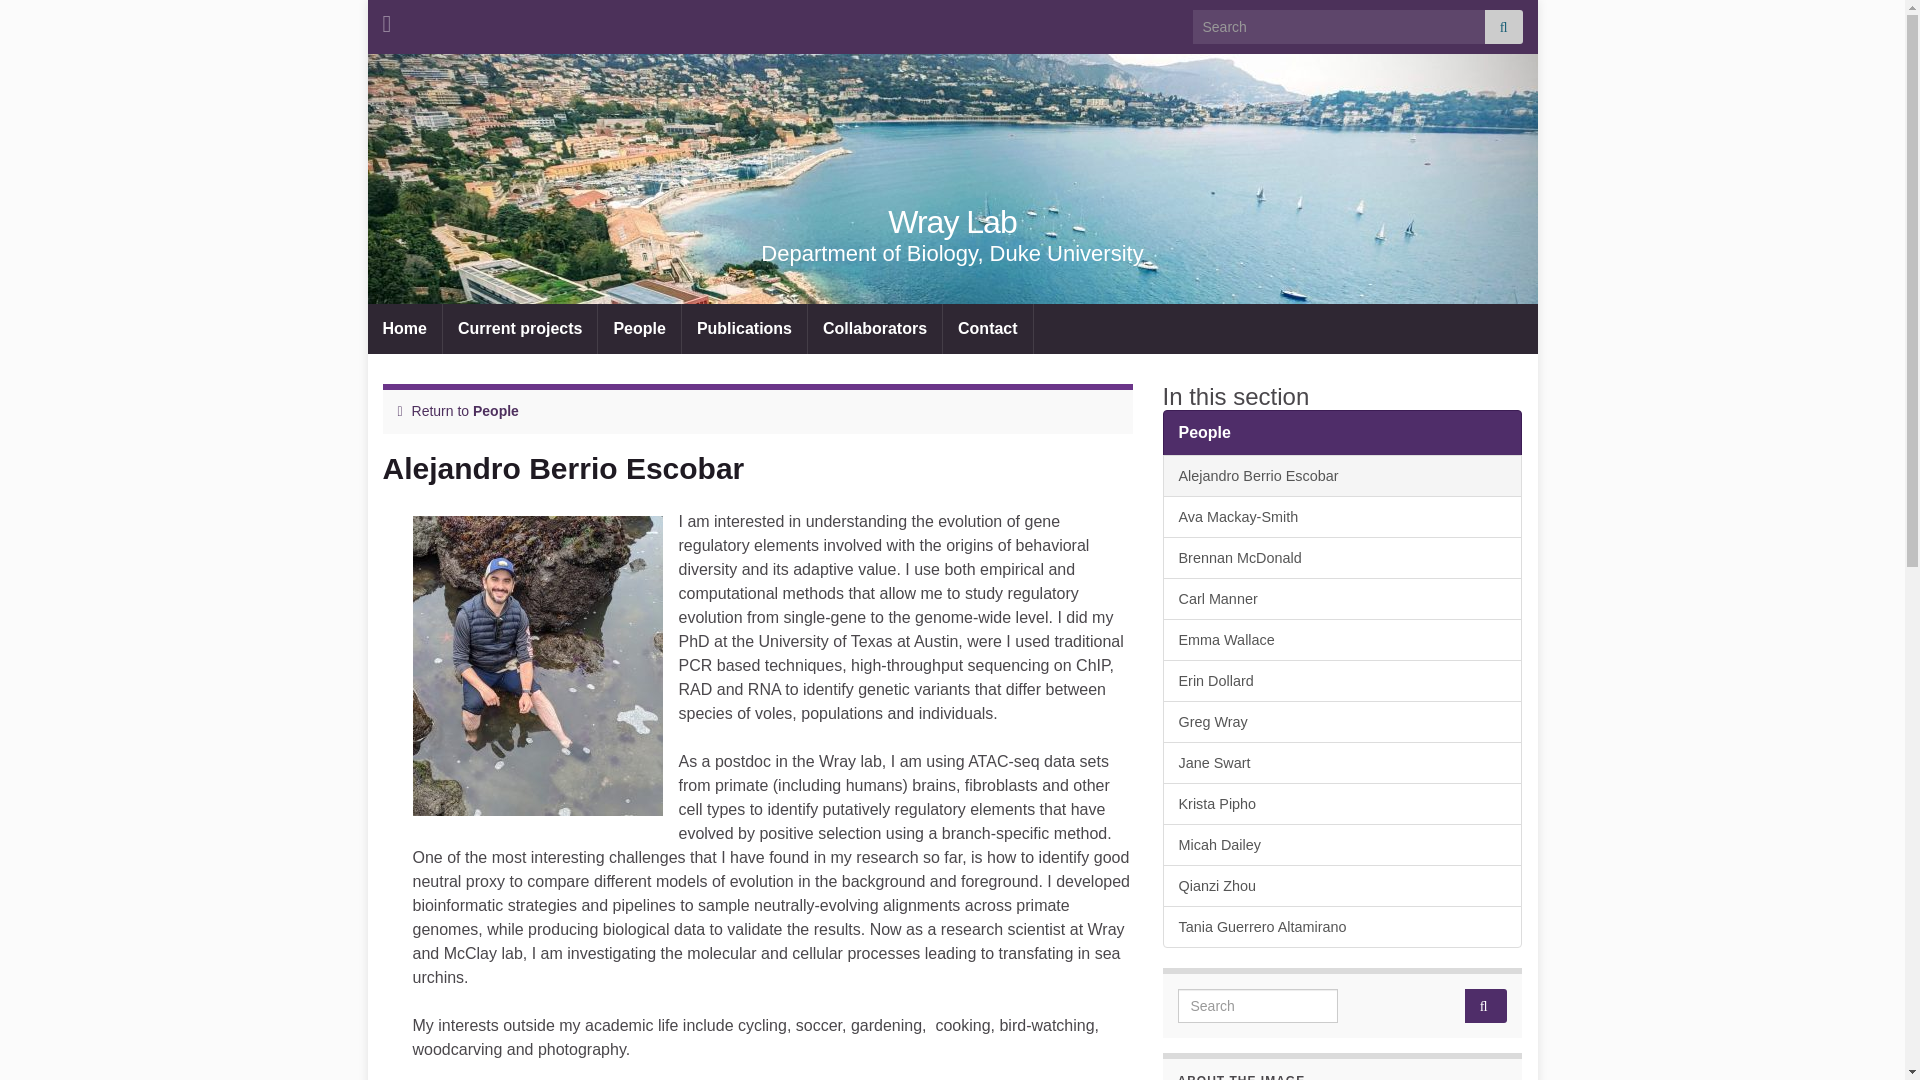  I want to click on Tania Guerrero Altamirano, so click(1342, 927).